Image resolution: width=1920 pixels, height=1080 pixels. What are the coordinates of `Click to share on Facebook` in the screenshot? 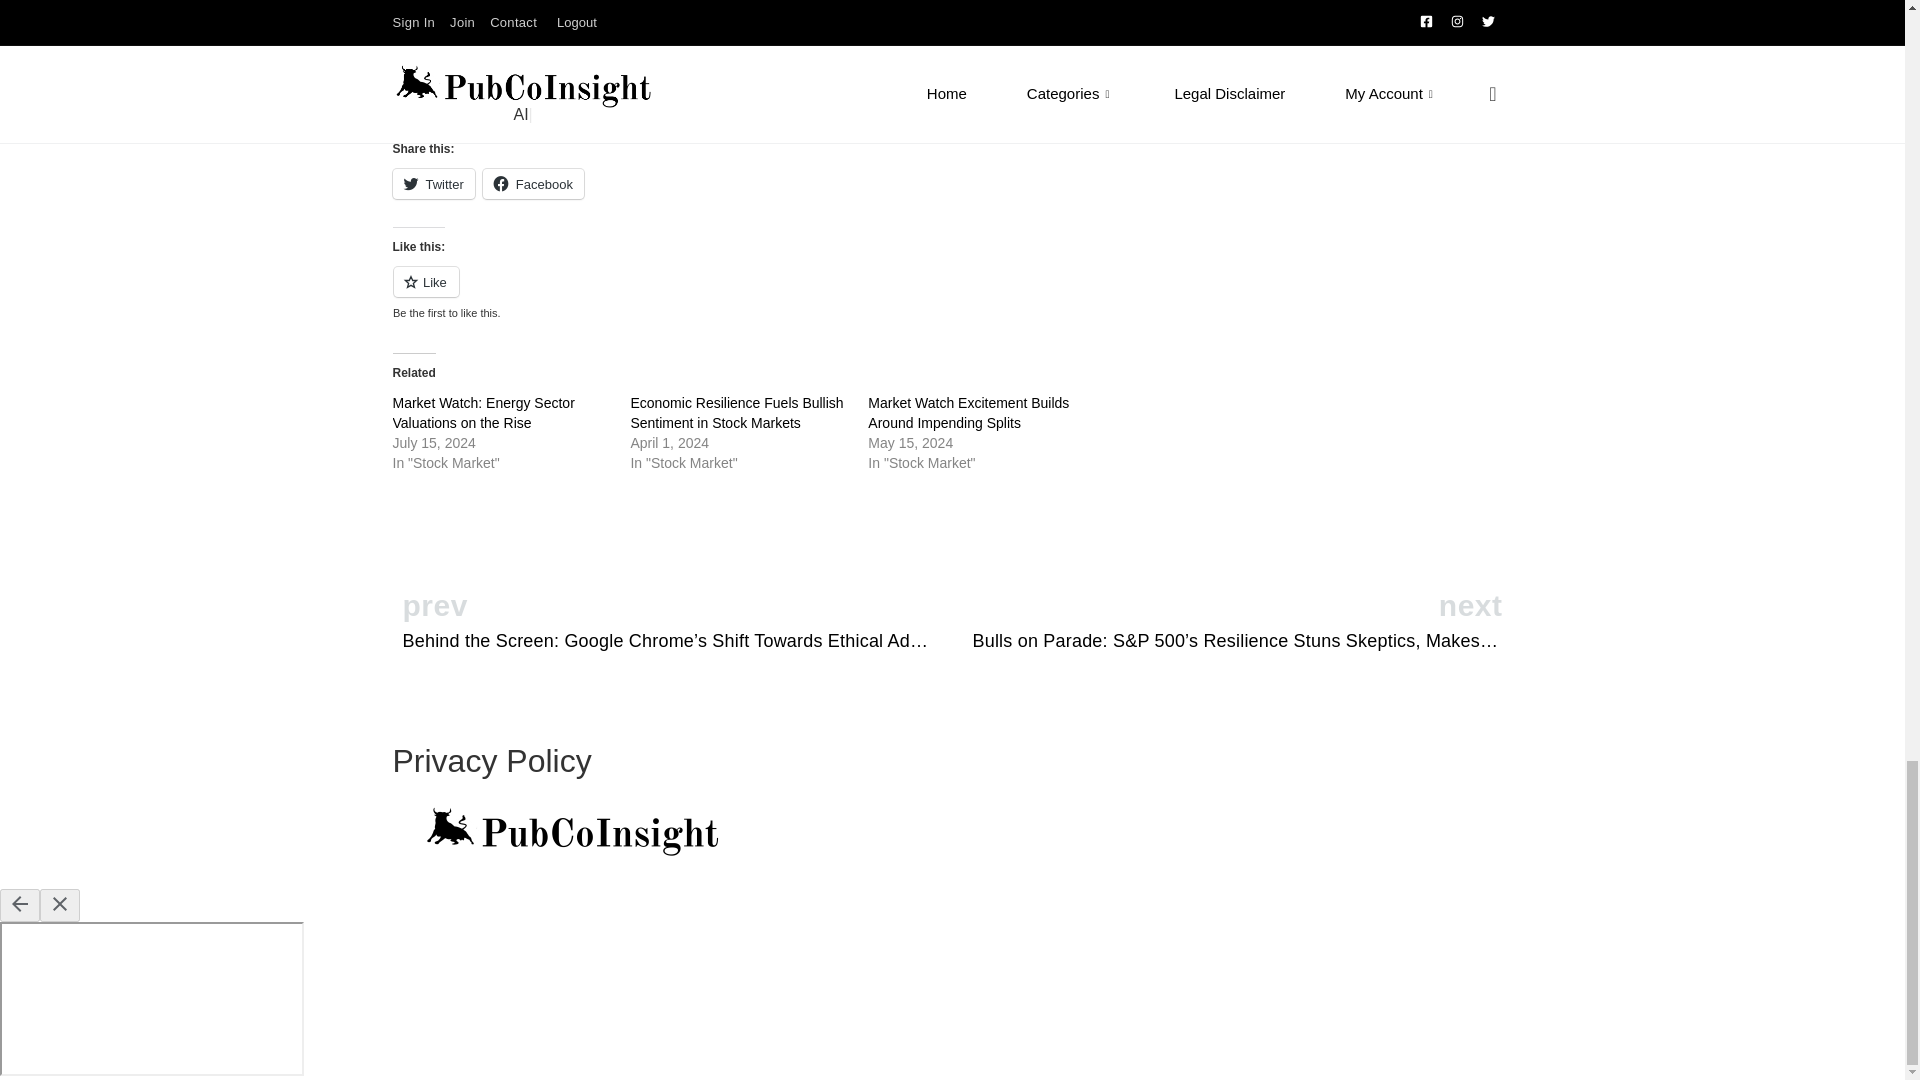 It's located at (533, 183).